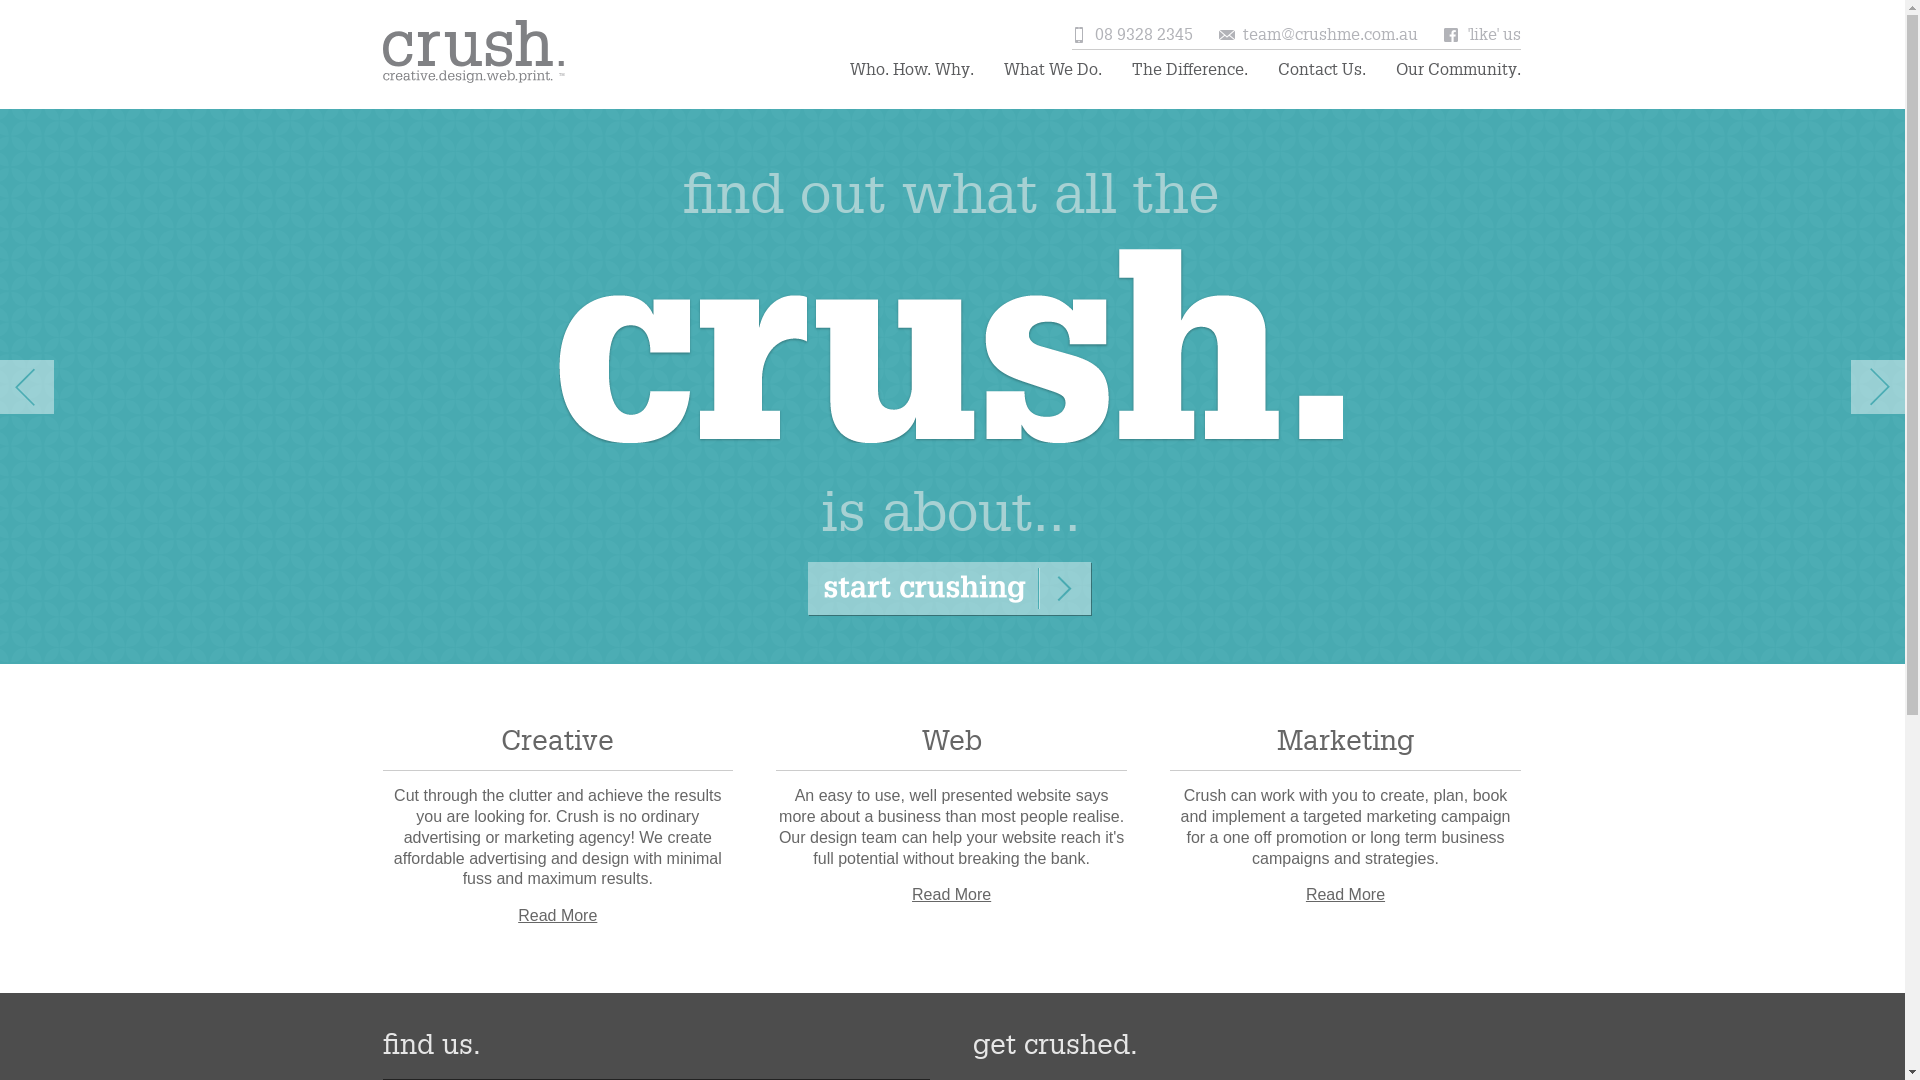 The image size is (1920, 1080). Describe the element at coordinates (952, 894) in the screenshot. I see `Read More` at that location.